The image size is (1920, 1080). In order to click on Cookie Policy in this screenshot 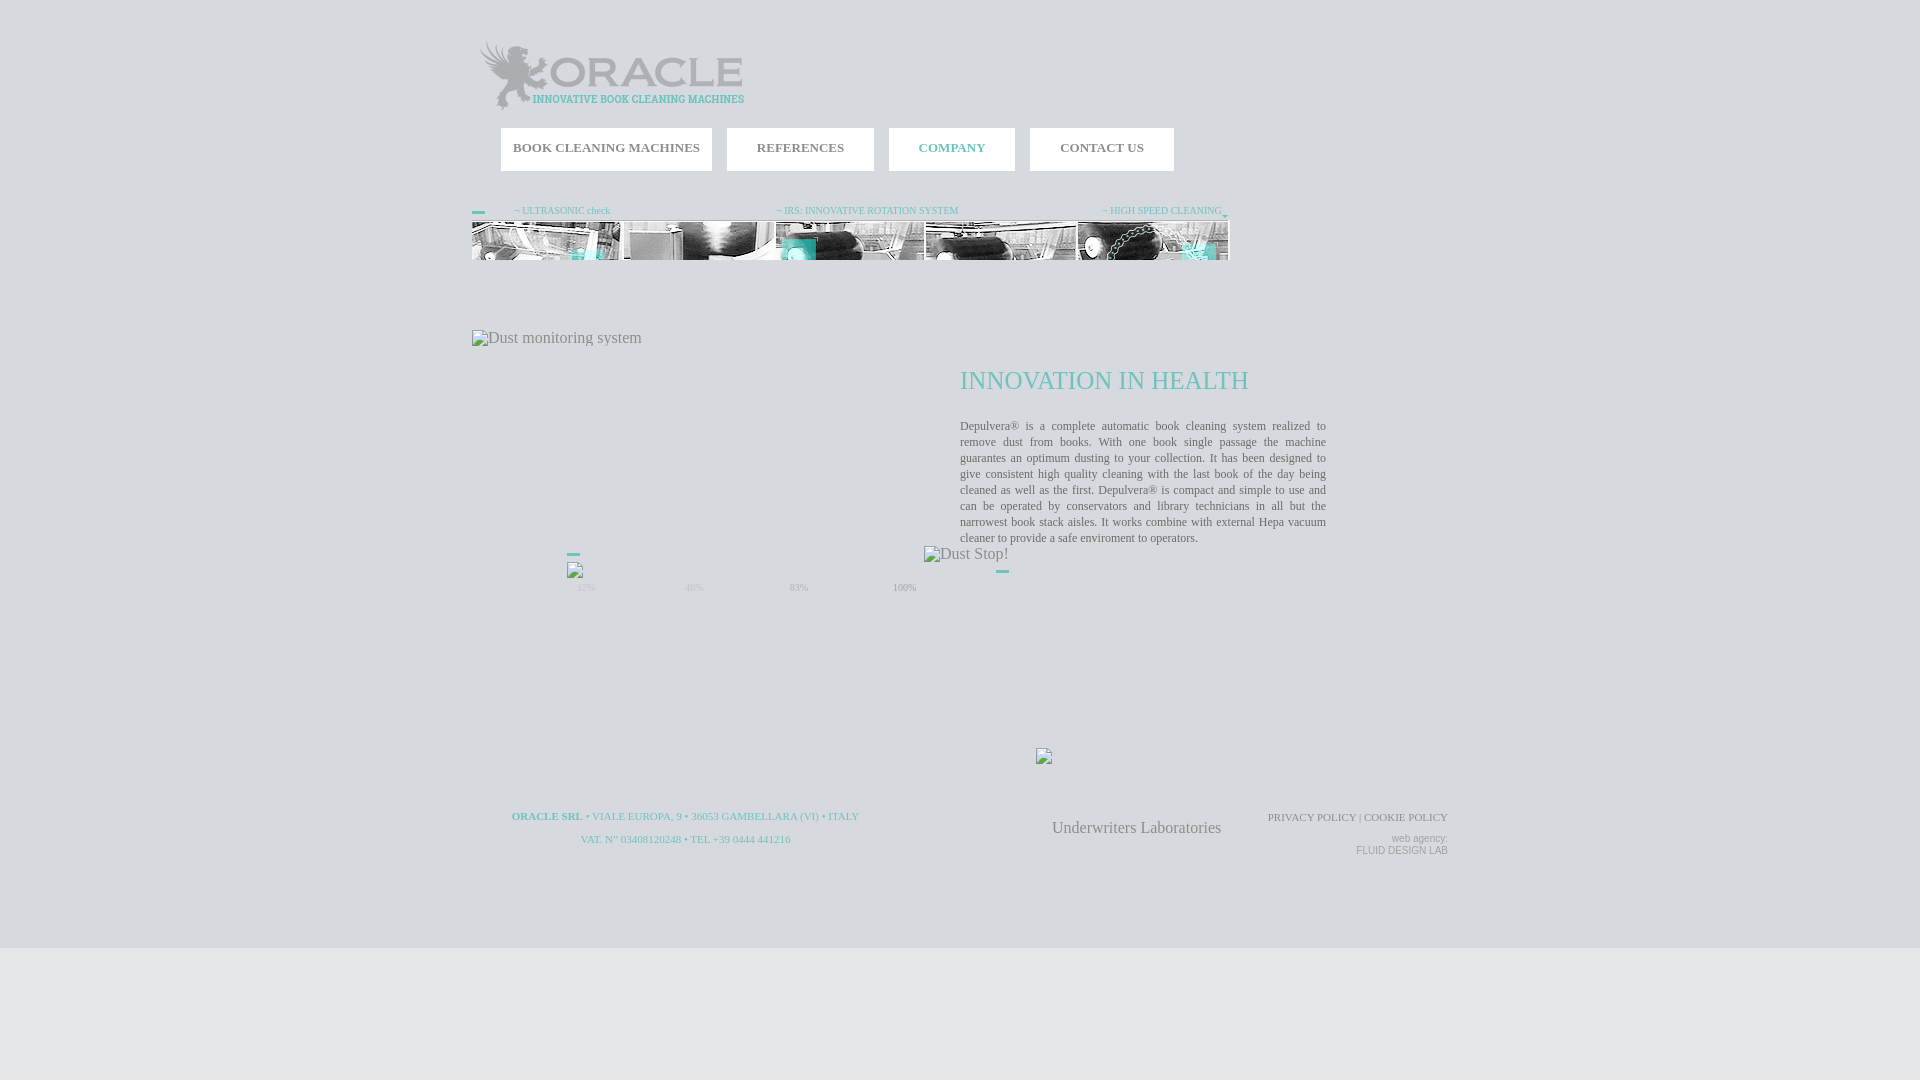, I will do `click(1405, 816)`.